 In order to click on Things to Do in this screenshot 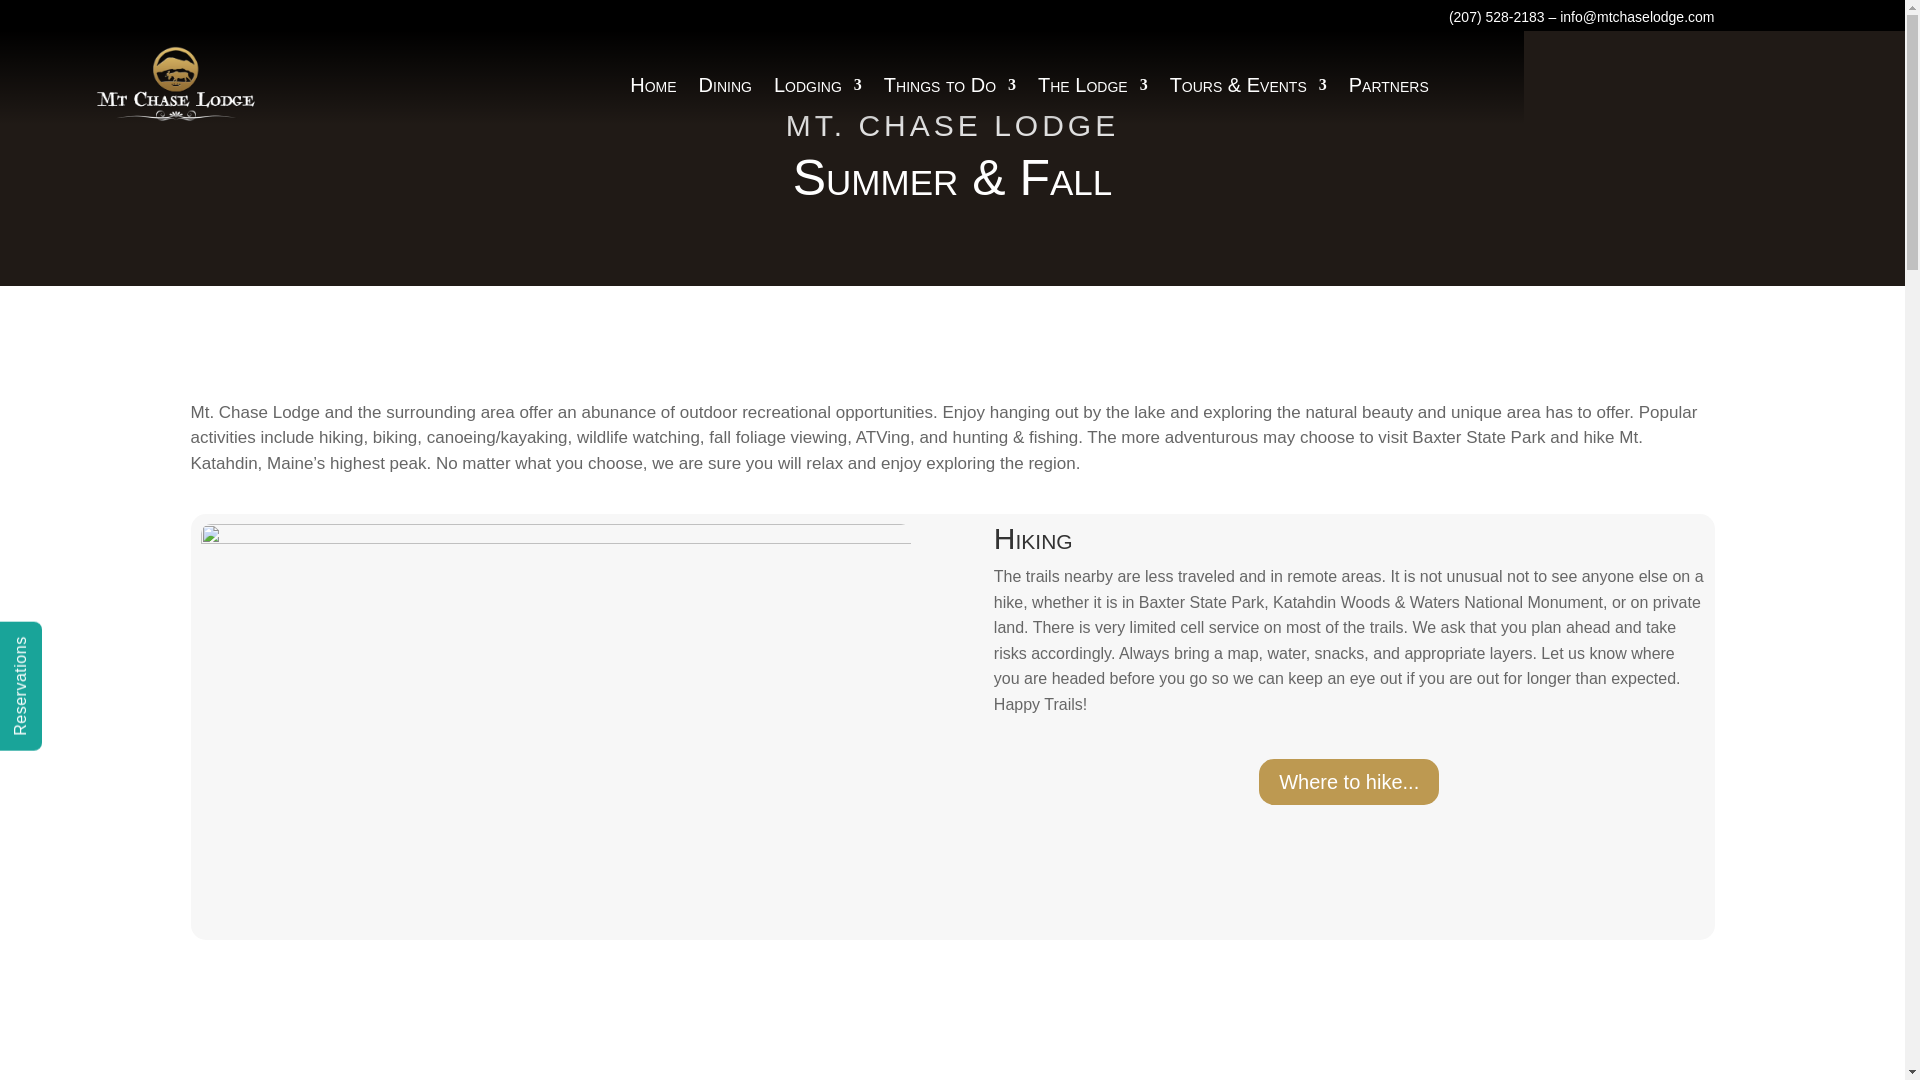, I will do `click(949, 86)`.